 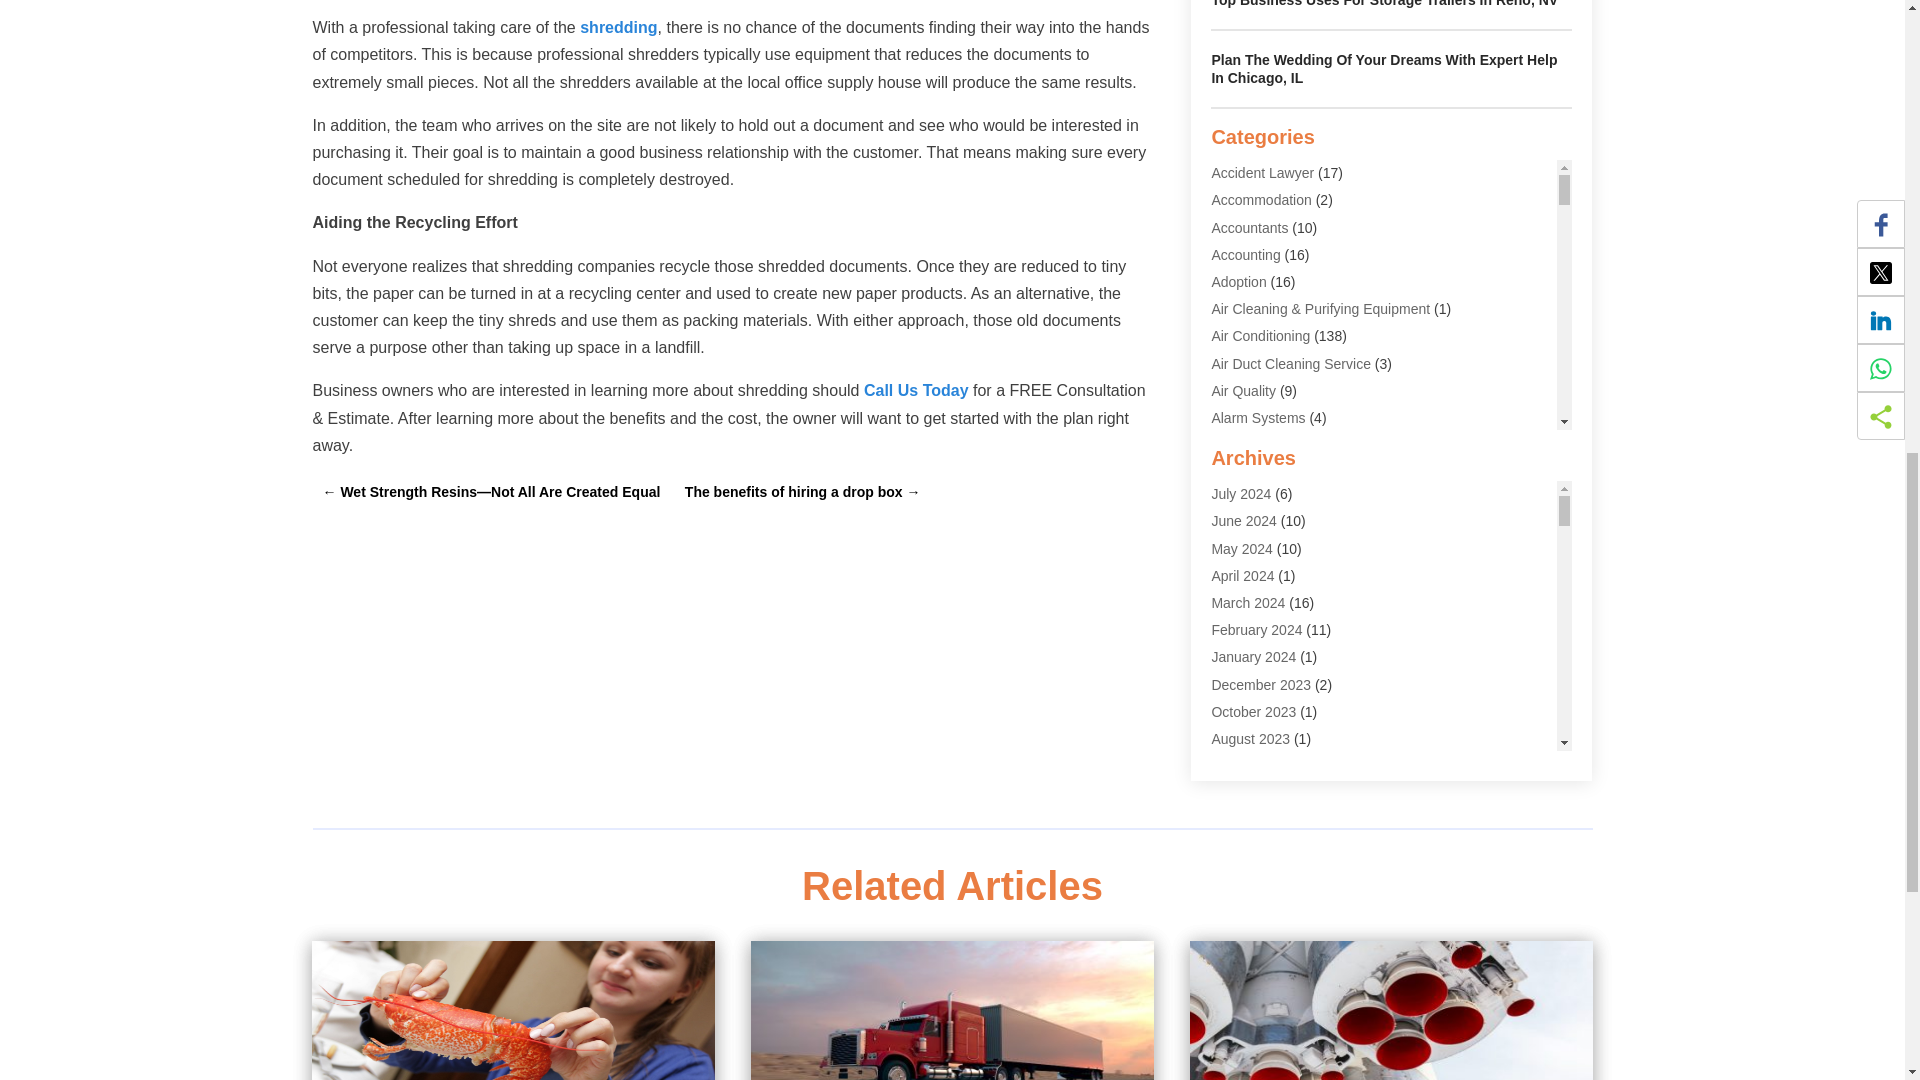 I want to click on Alignment, so click(x=1242, y=444).